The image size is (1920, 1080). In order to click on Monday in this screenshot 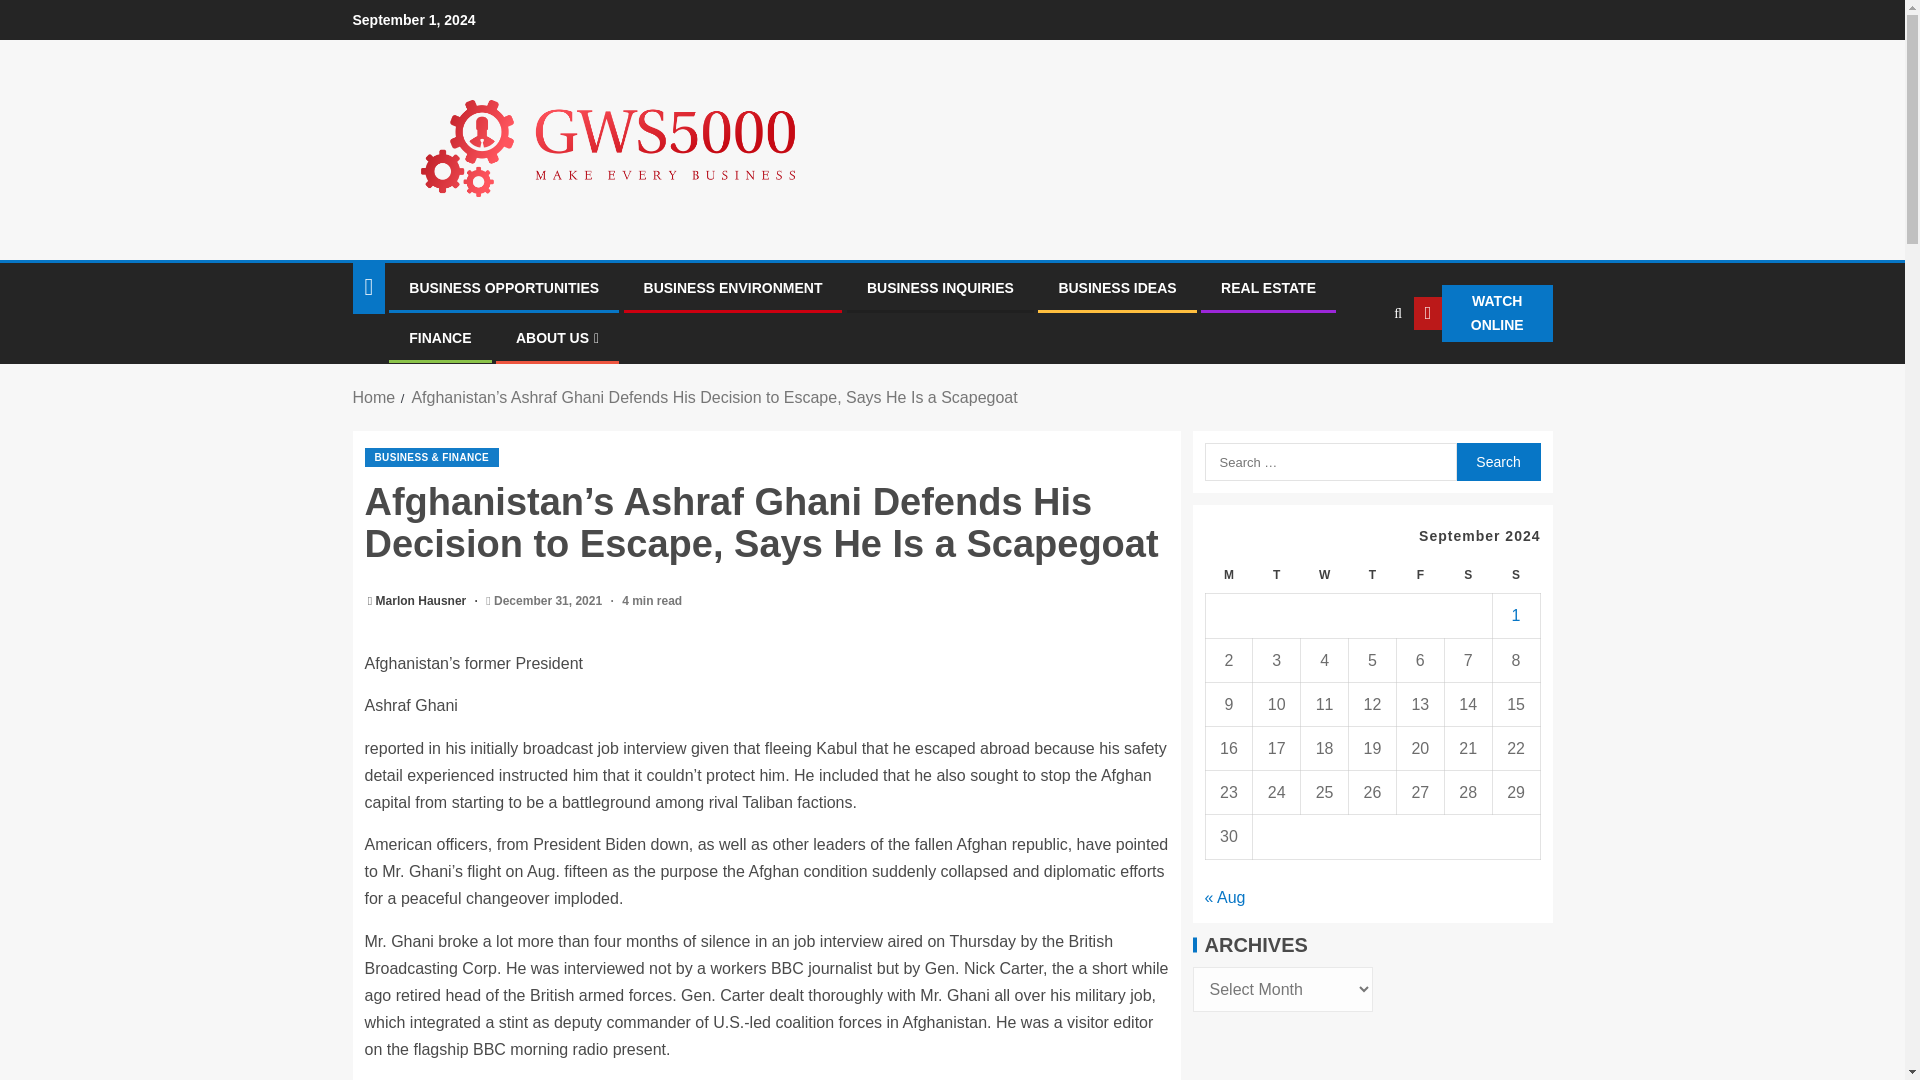, I will do `click(1229, 576)`.